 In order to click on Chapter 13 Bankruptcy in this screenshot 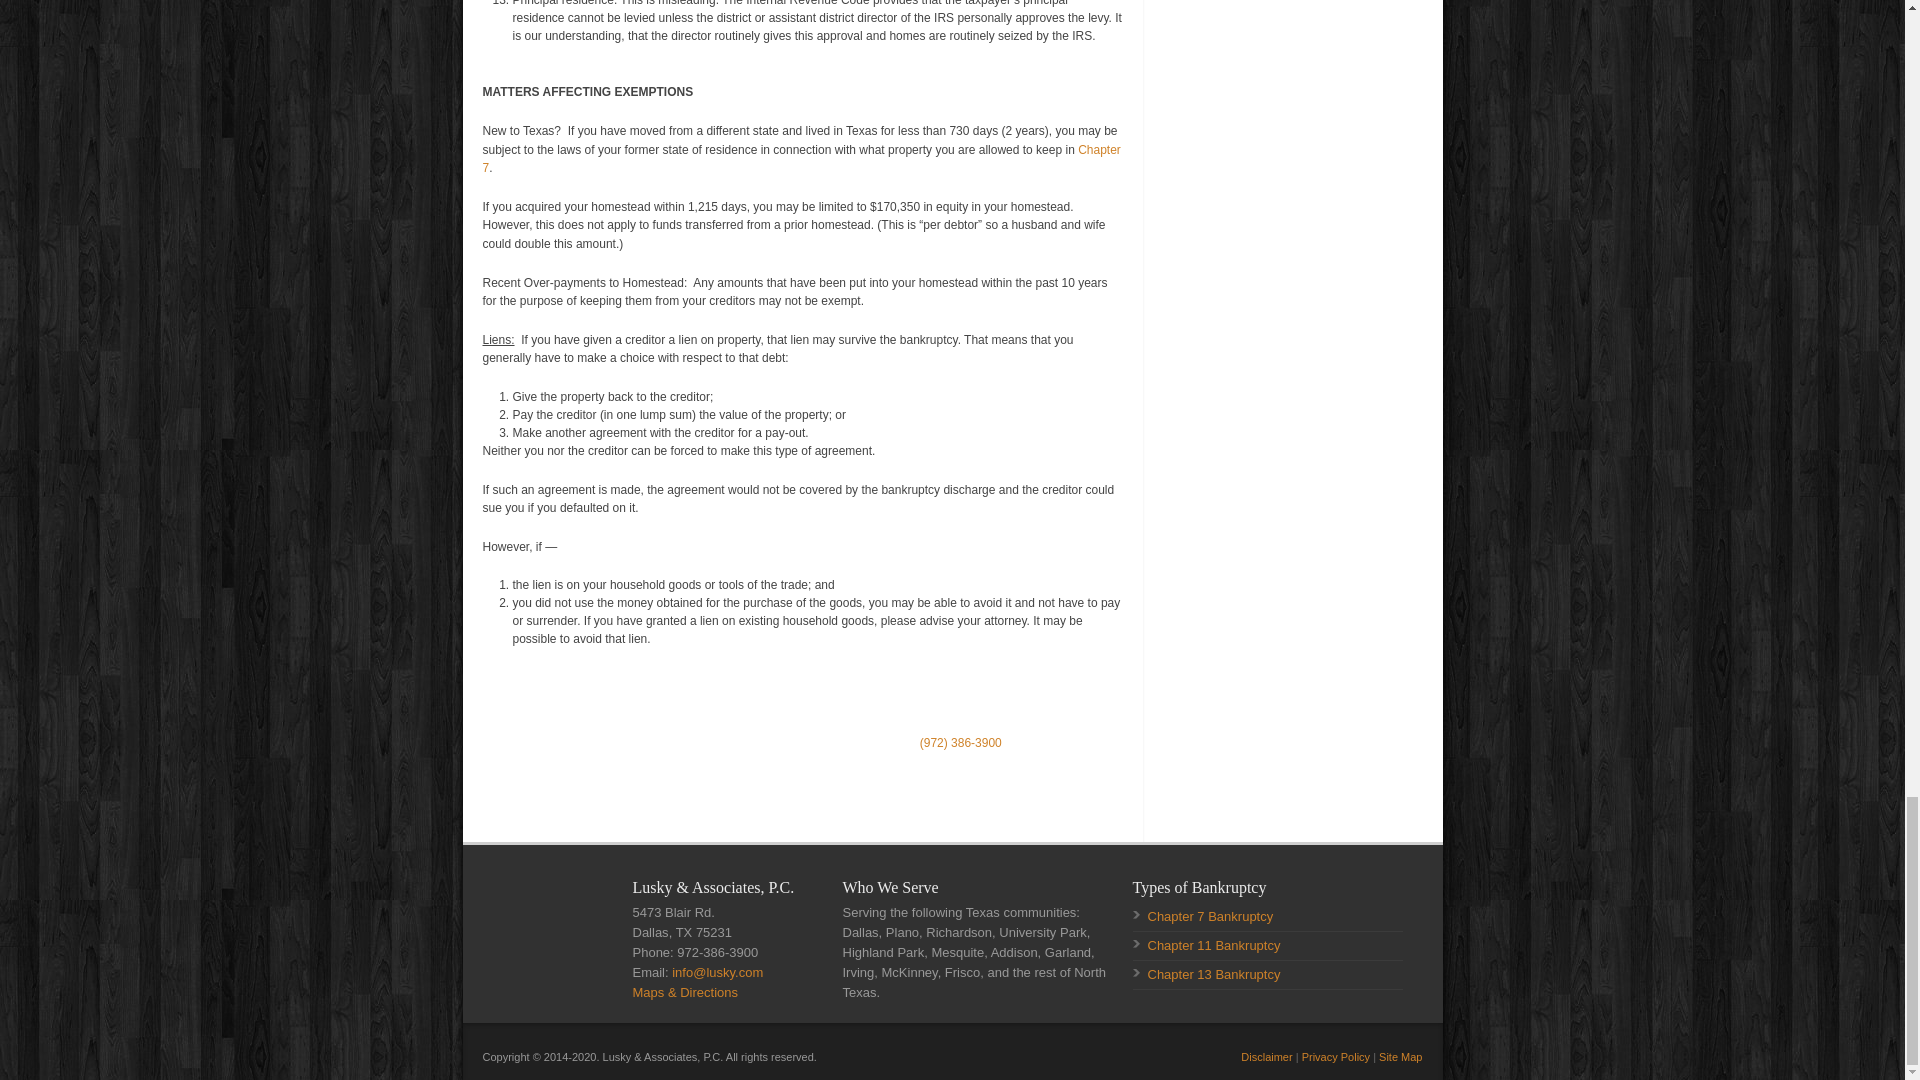, I will do `click(1214, 974)`.